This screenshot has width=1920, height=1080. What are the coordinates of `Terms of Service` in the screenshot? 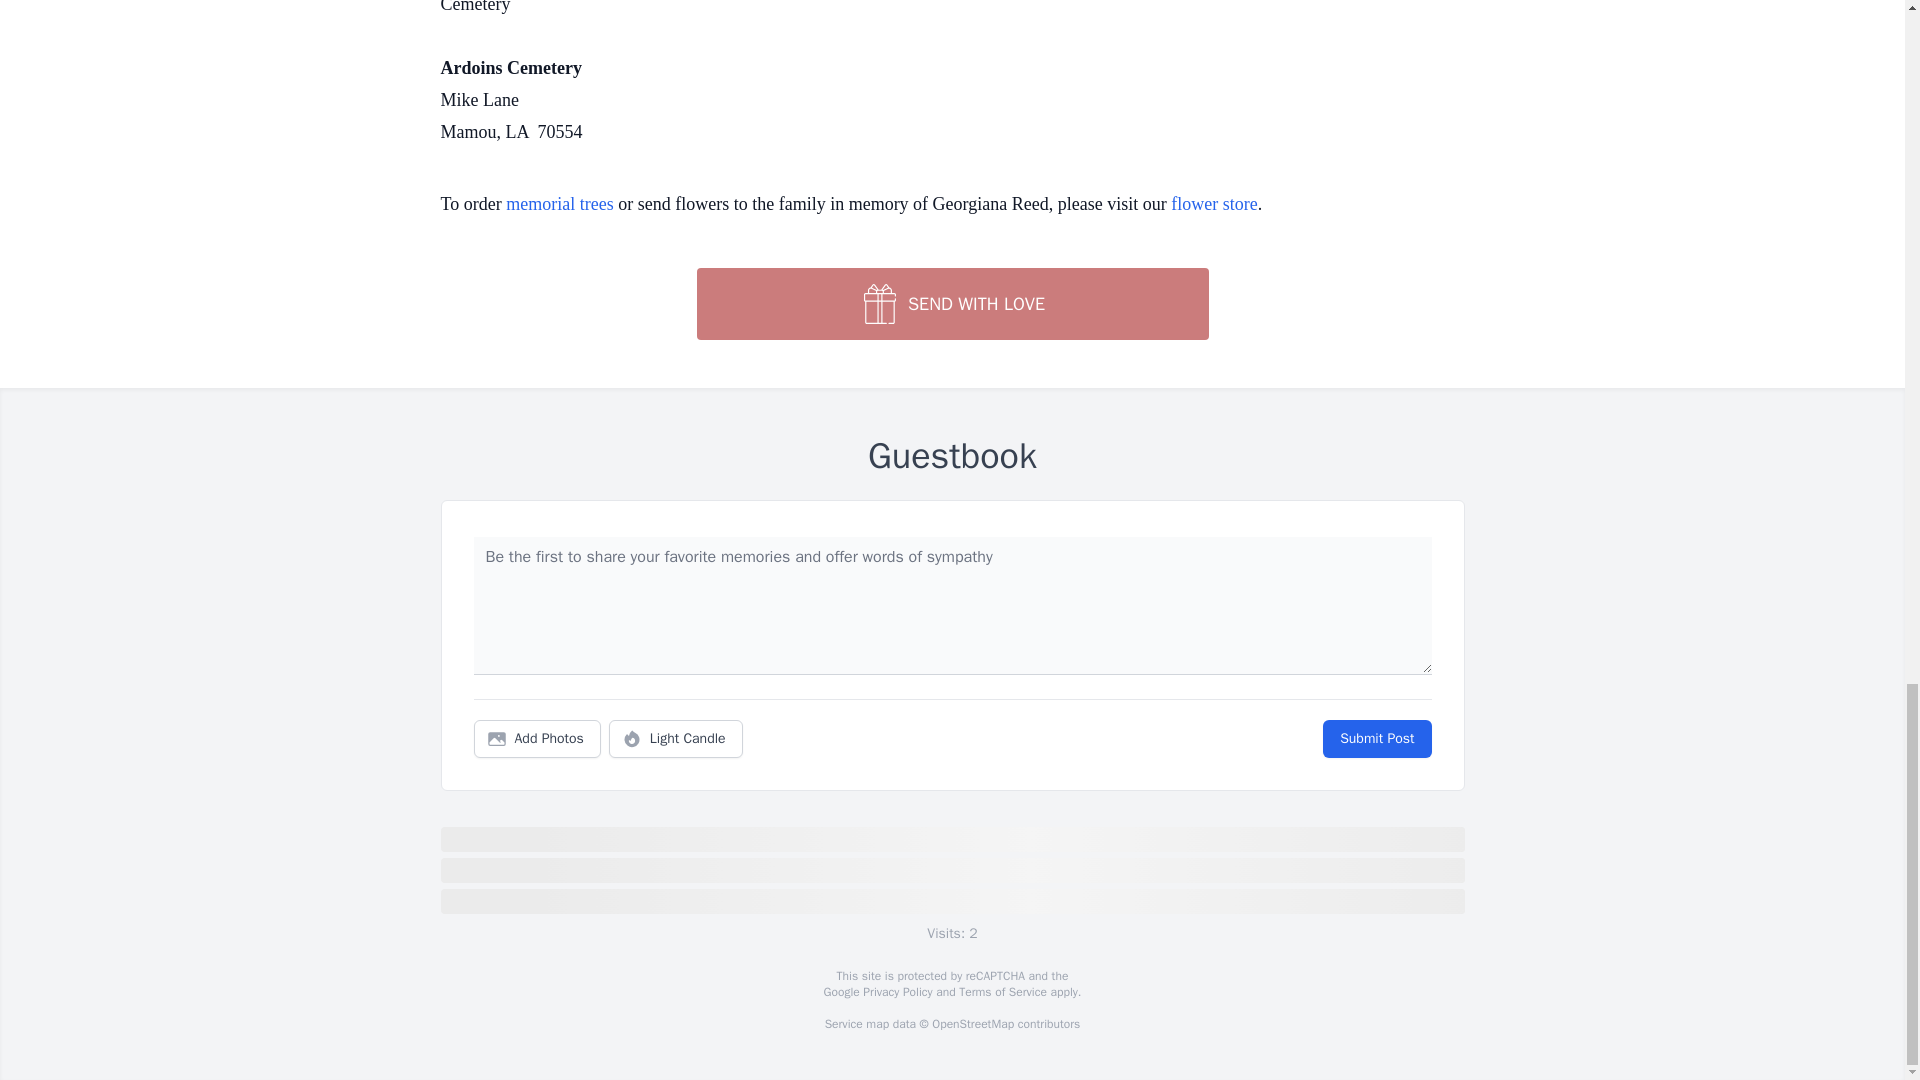 It's located at (1002, 992).